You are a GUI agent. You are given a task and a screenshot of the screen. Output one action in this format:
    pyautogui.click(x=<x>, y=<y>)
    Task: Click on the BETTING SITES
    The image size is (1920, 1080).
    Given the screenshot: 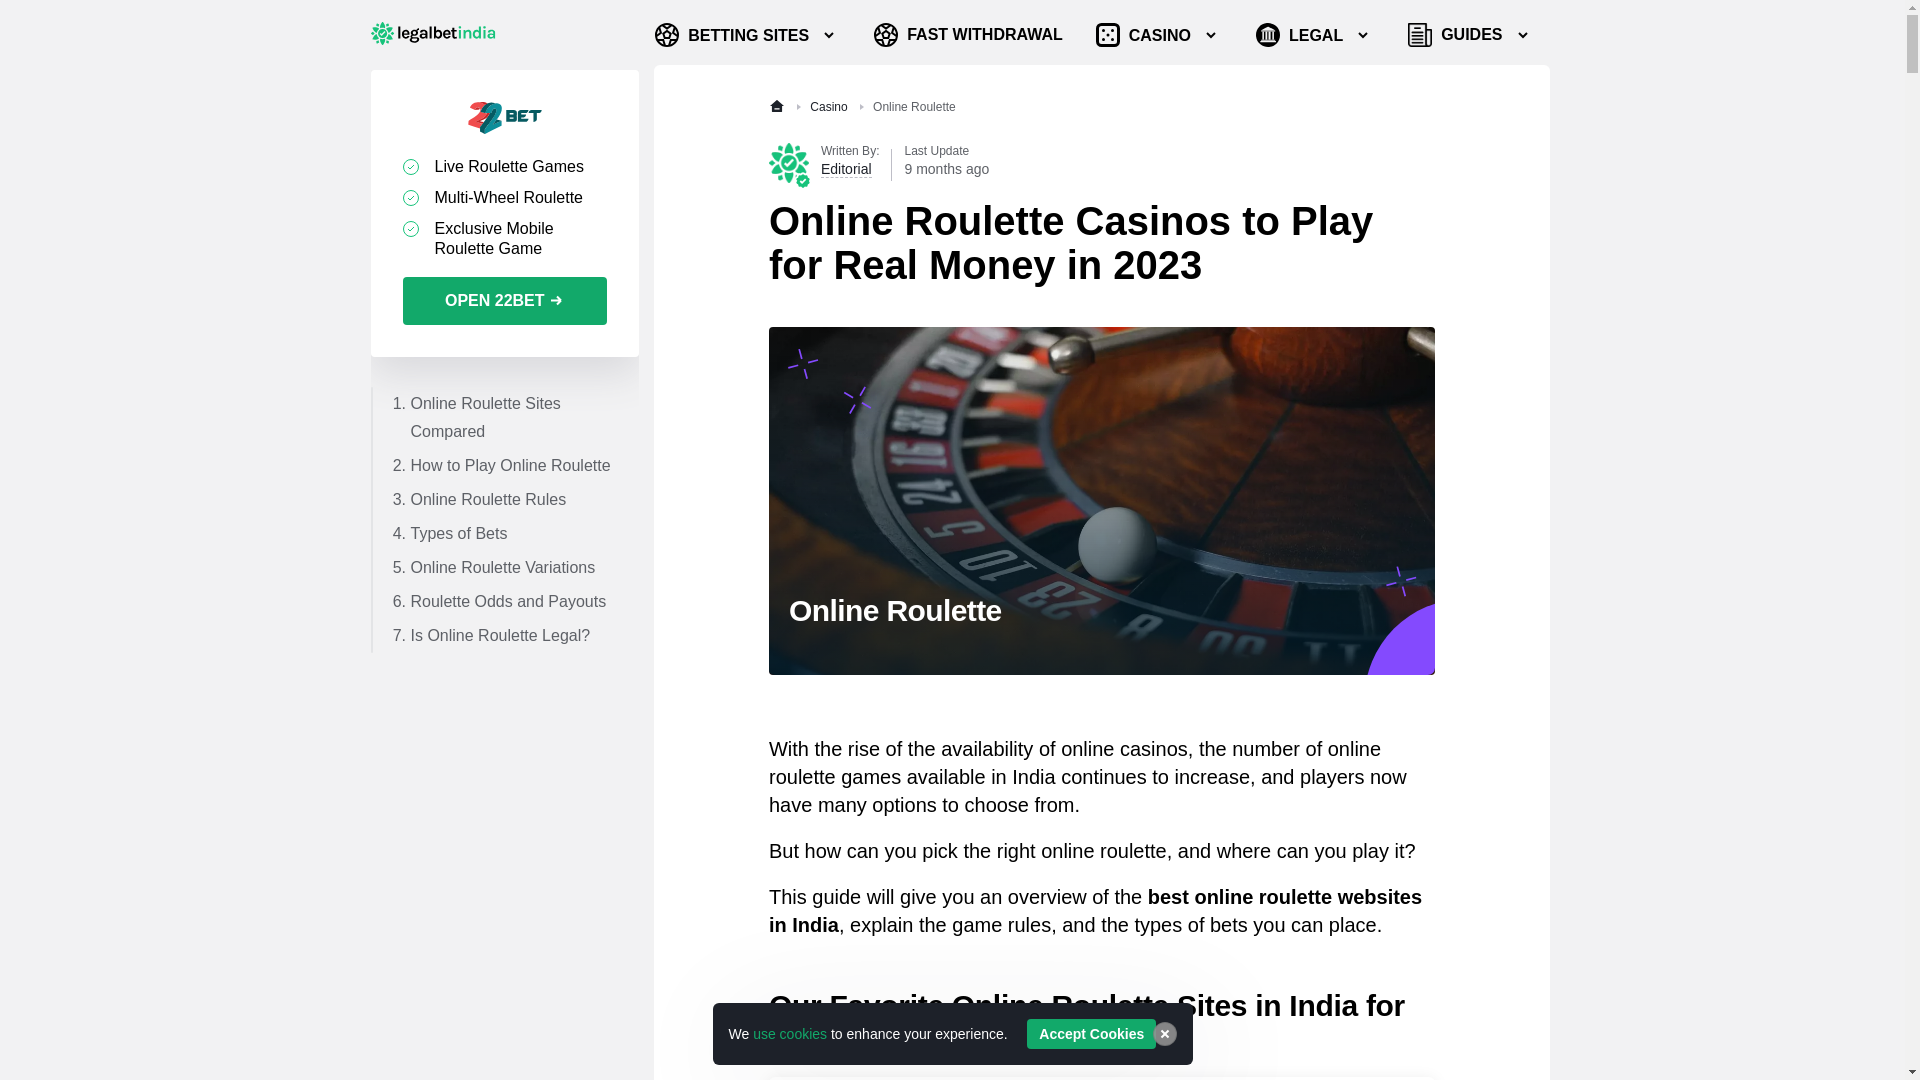 What is the action you would take?
    pyautogui.click(x=747, y=34)
    